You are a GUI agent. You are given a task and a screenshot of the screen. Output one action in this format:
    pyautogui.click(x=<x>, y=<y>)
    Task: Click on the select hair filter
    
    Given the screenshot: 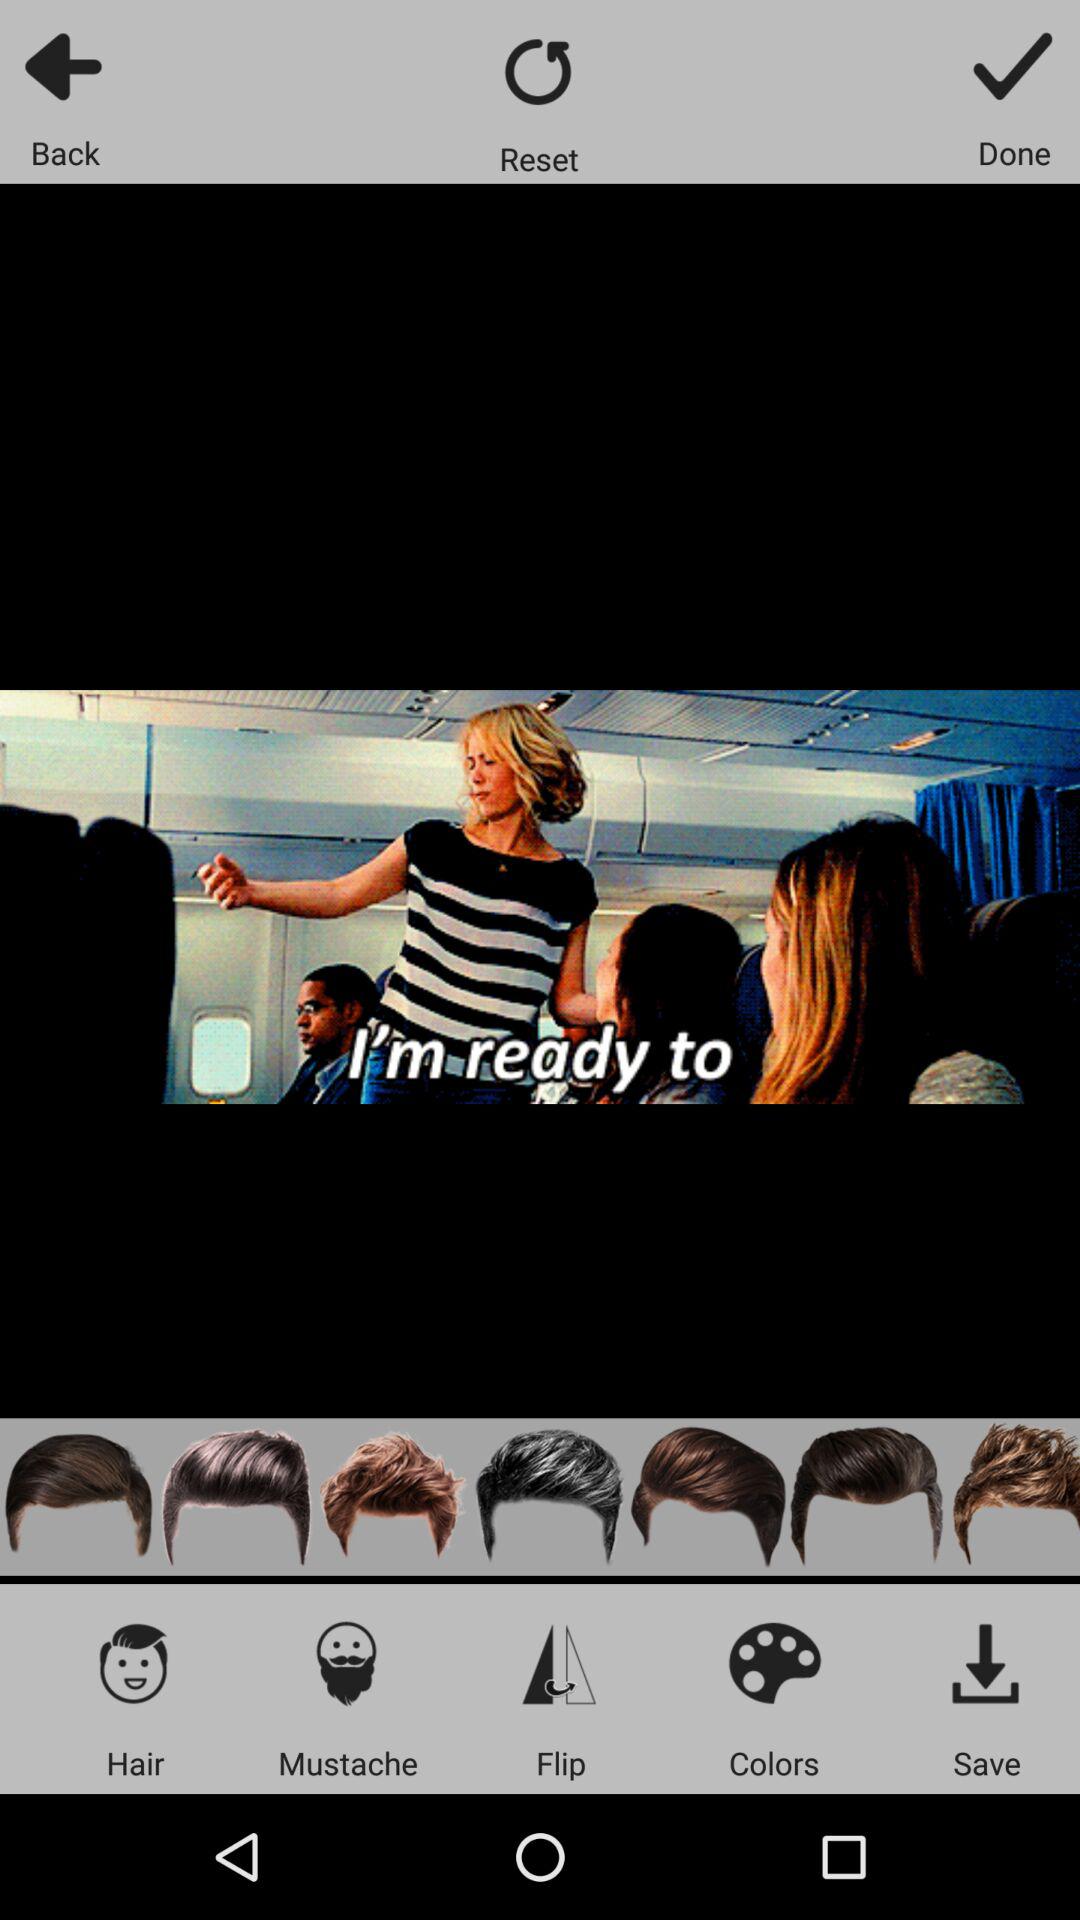 What is the action you would take?
    pyautogui.click(x=236, y=1496)
    